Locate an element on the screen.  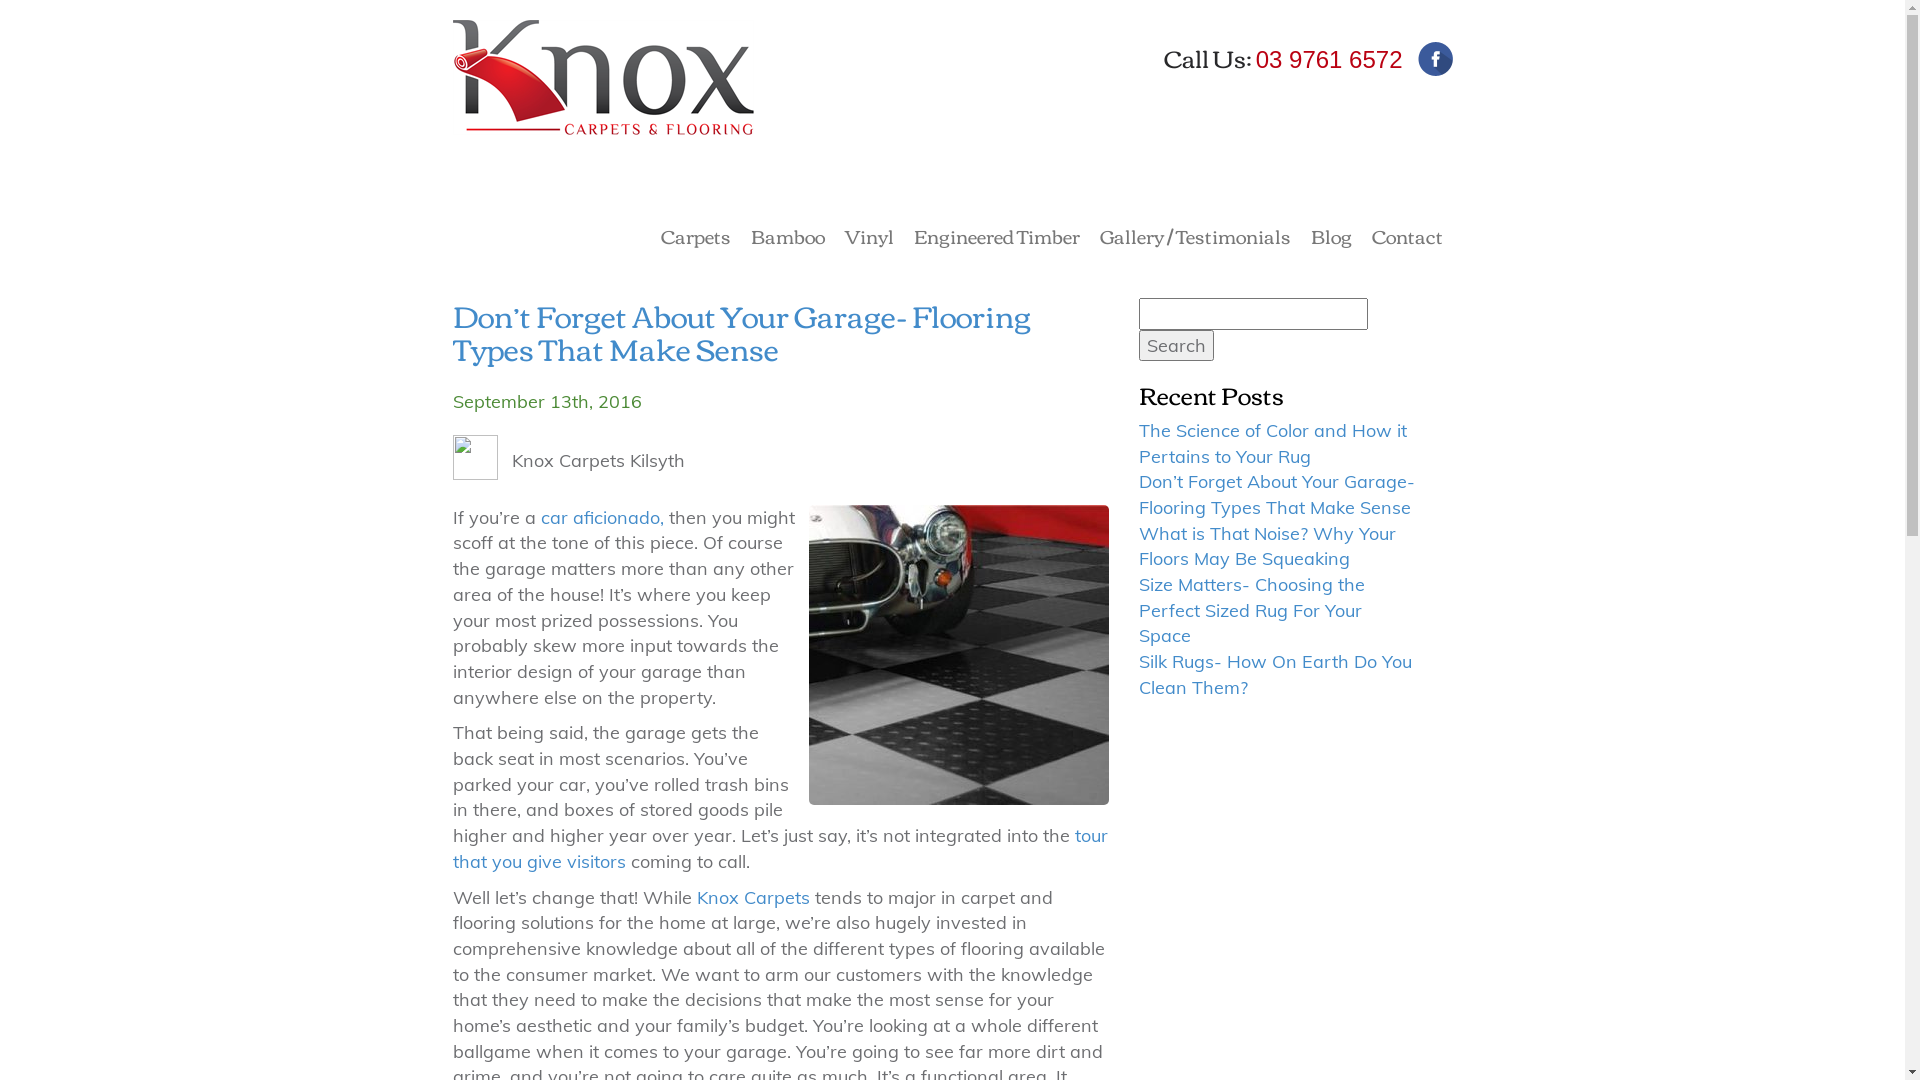
What is That Noise? Why Your Floors May Be Squeaking is located at coordinates (1268, 546).